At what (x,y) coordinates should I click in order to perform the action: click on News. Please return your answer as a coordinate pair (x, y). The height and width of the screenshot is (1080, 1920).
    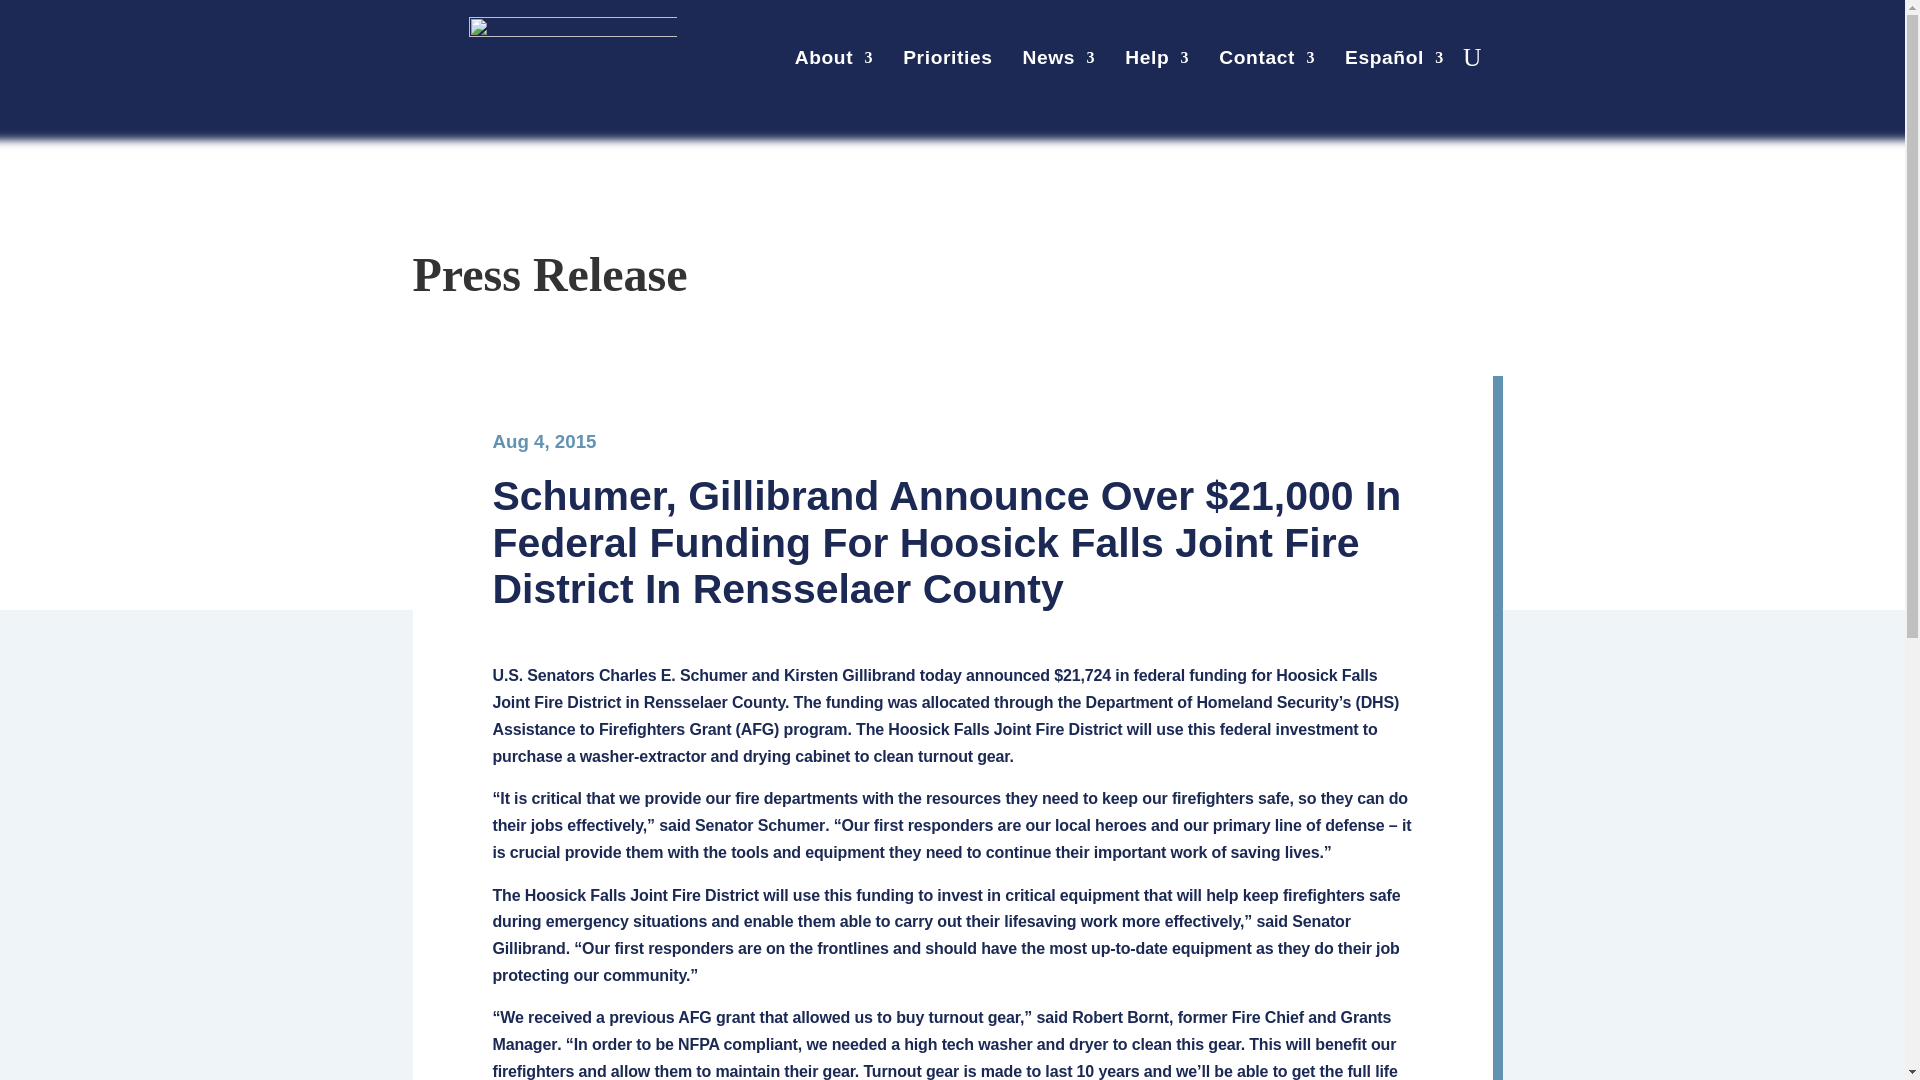
    Looking at the image, I should click on (1060, 62).